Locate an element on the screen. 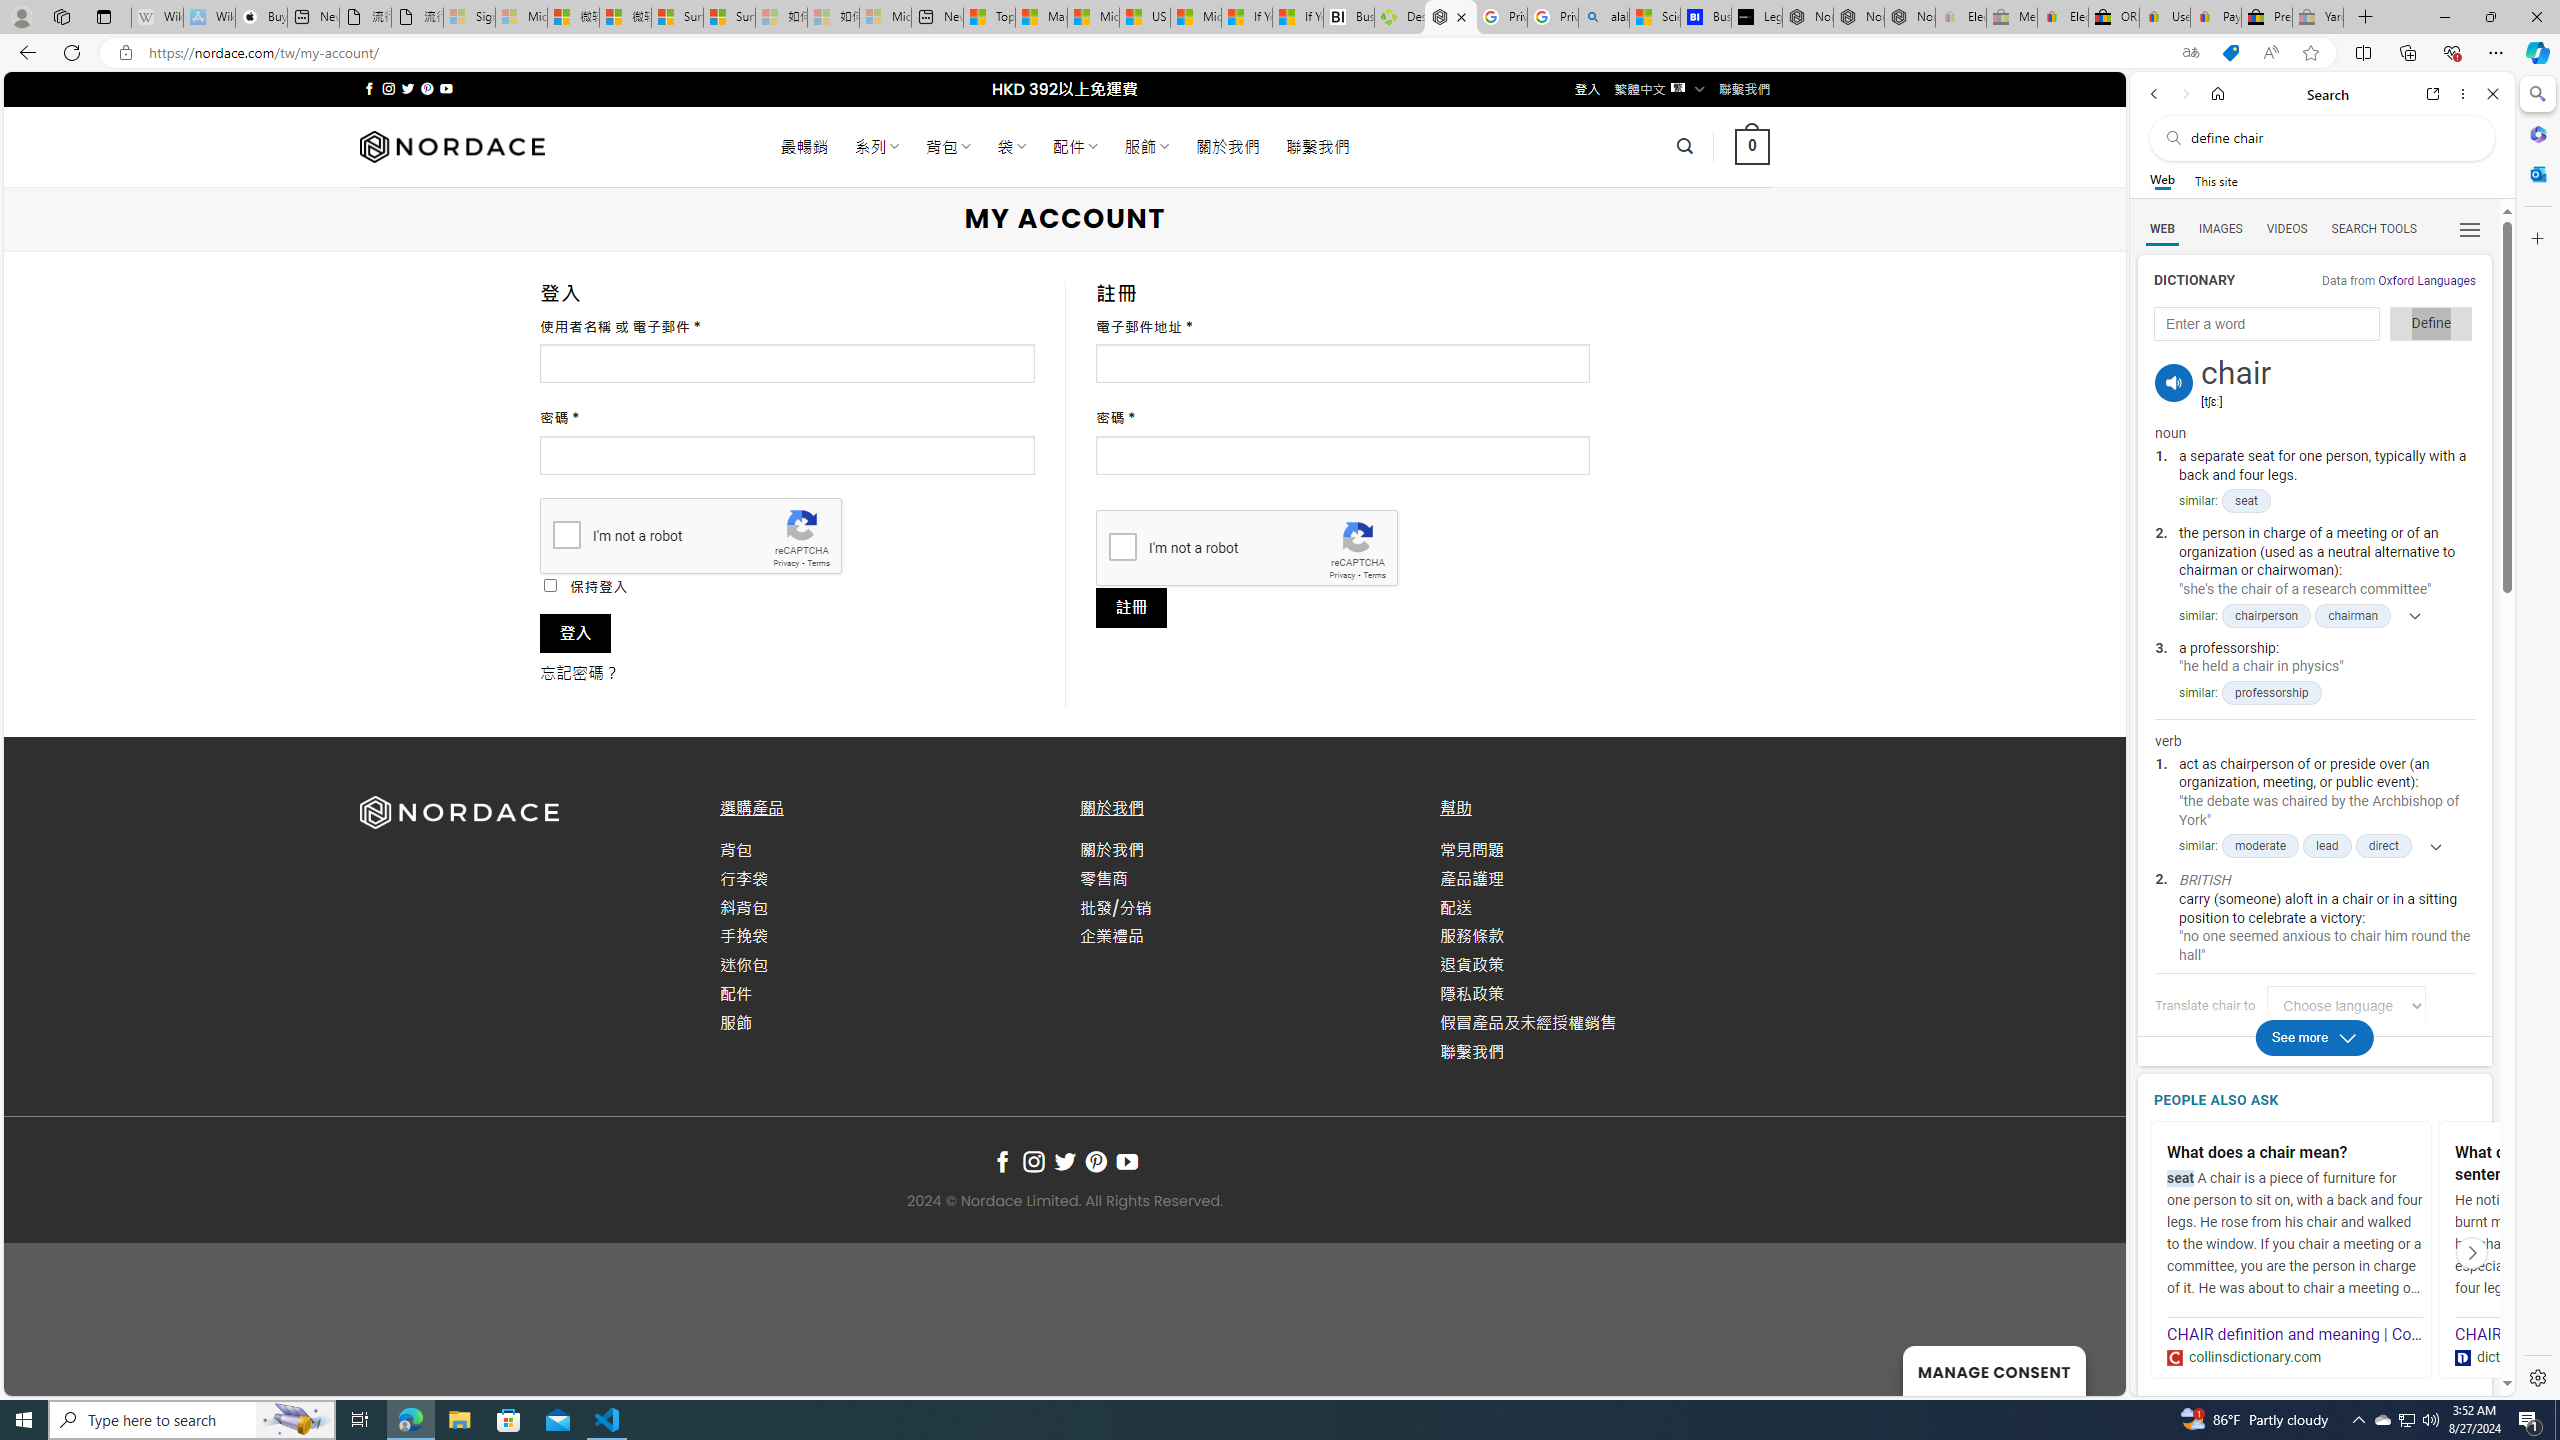 Image resolution: width=2560 pixels, height=1440 pixels. chairperson is located at coordinates (2266, 615).